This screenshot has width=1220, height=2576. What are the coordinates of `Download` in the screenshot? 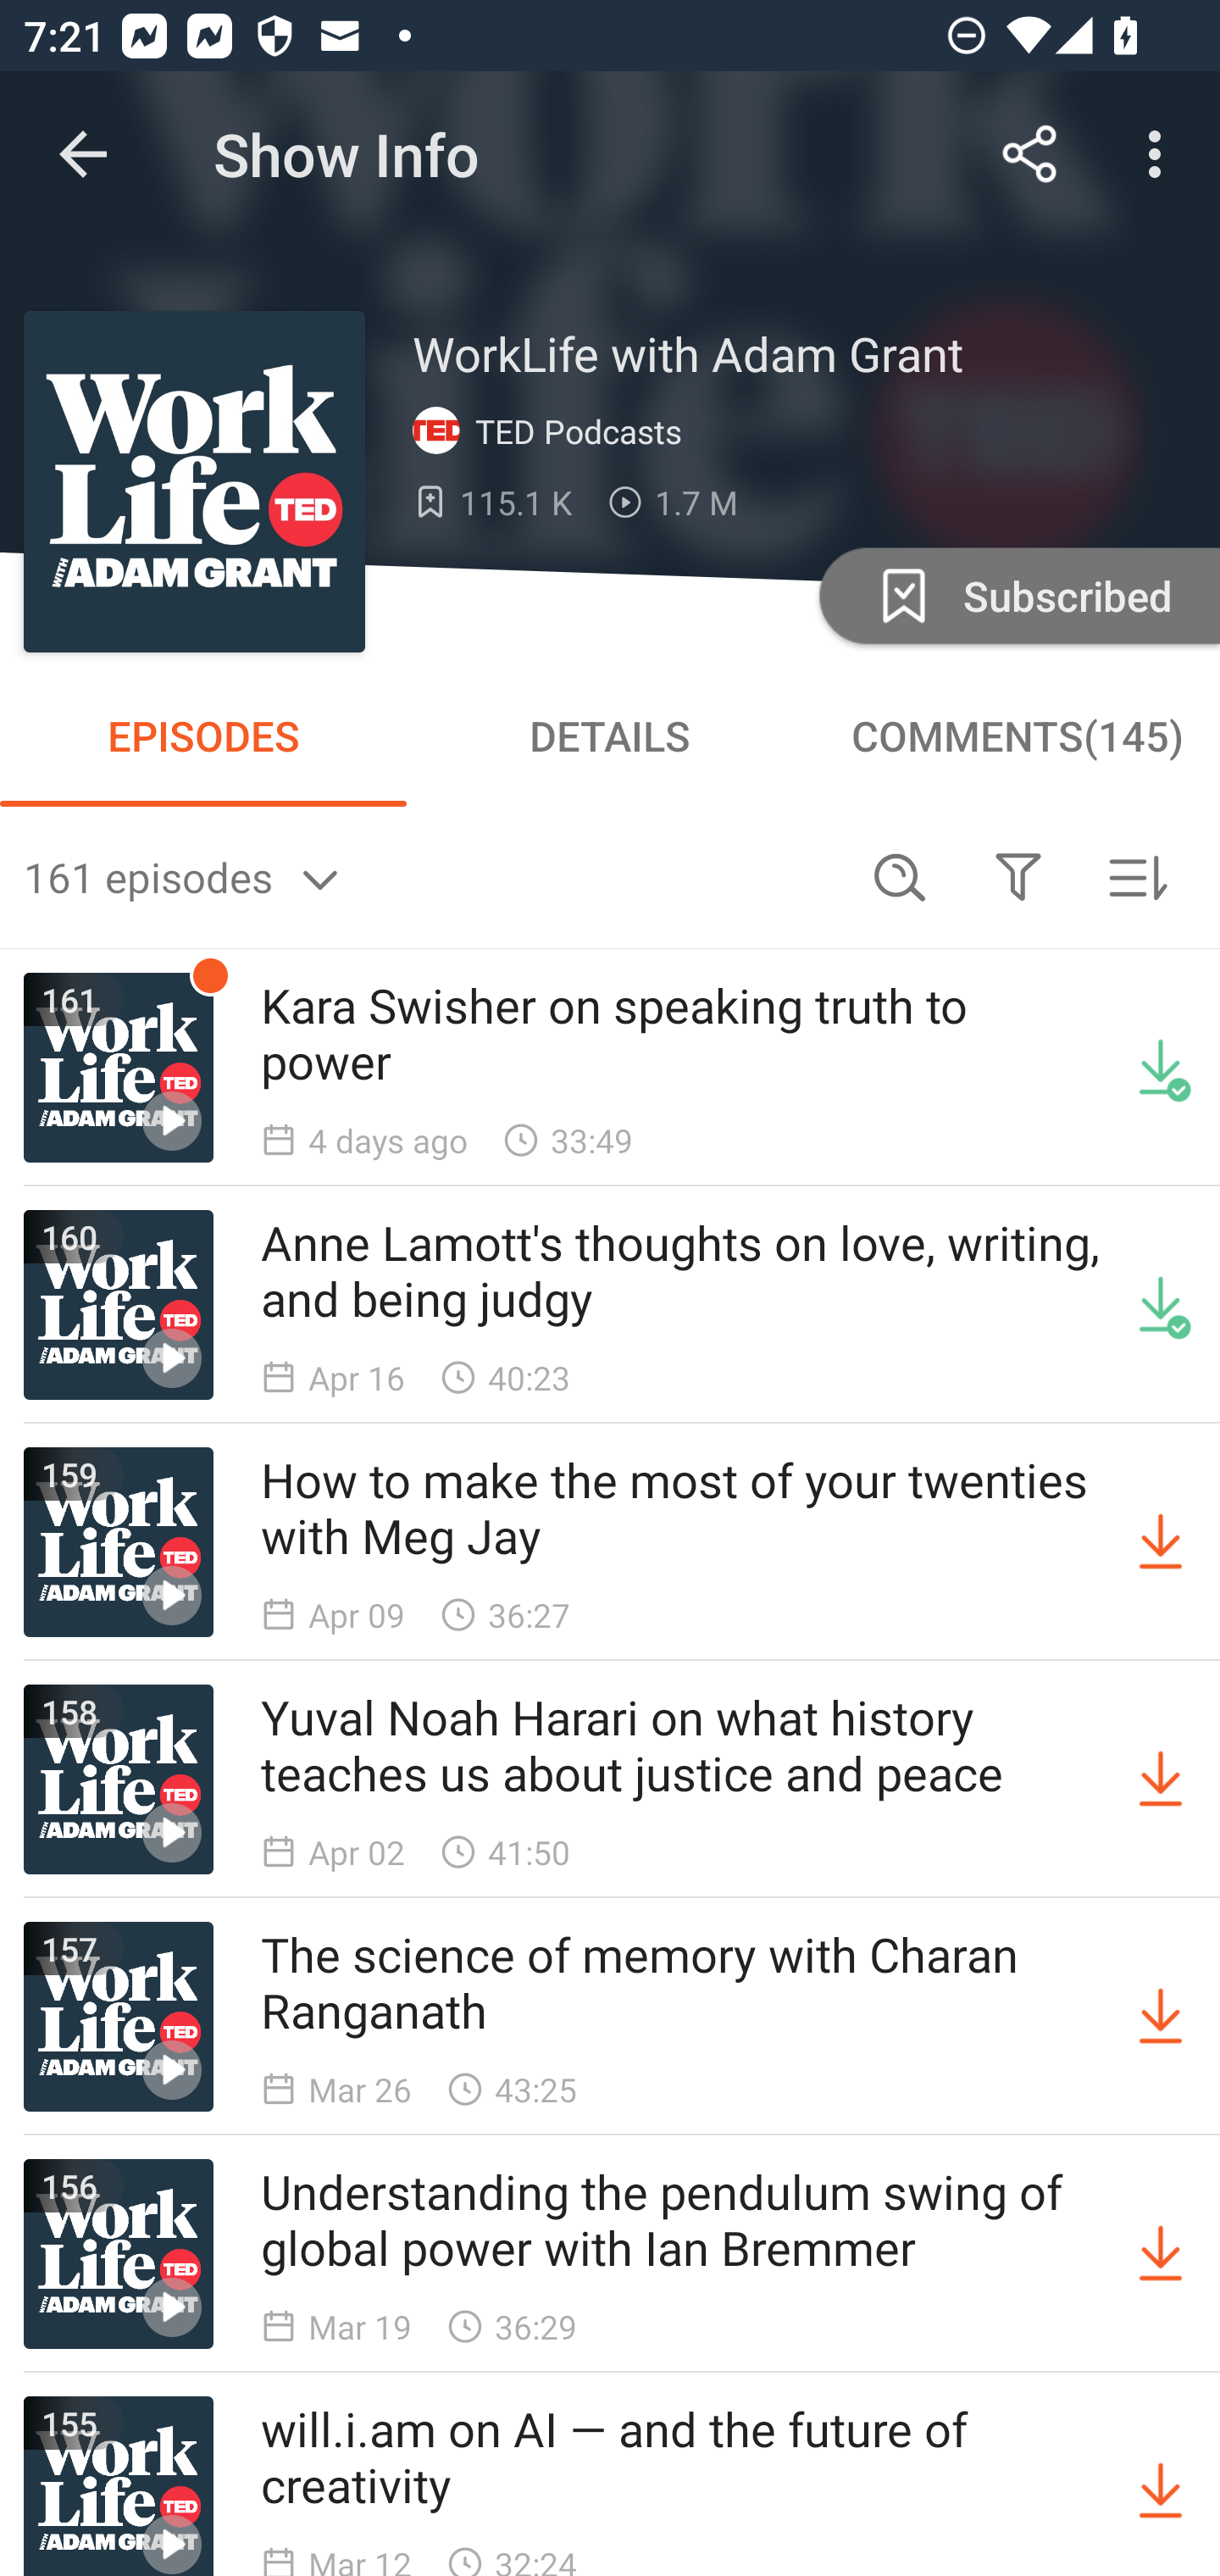 It's located at (1161, 1542).